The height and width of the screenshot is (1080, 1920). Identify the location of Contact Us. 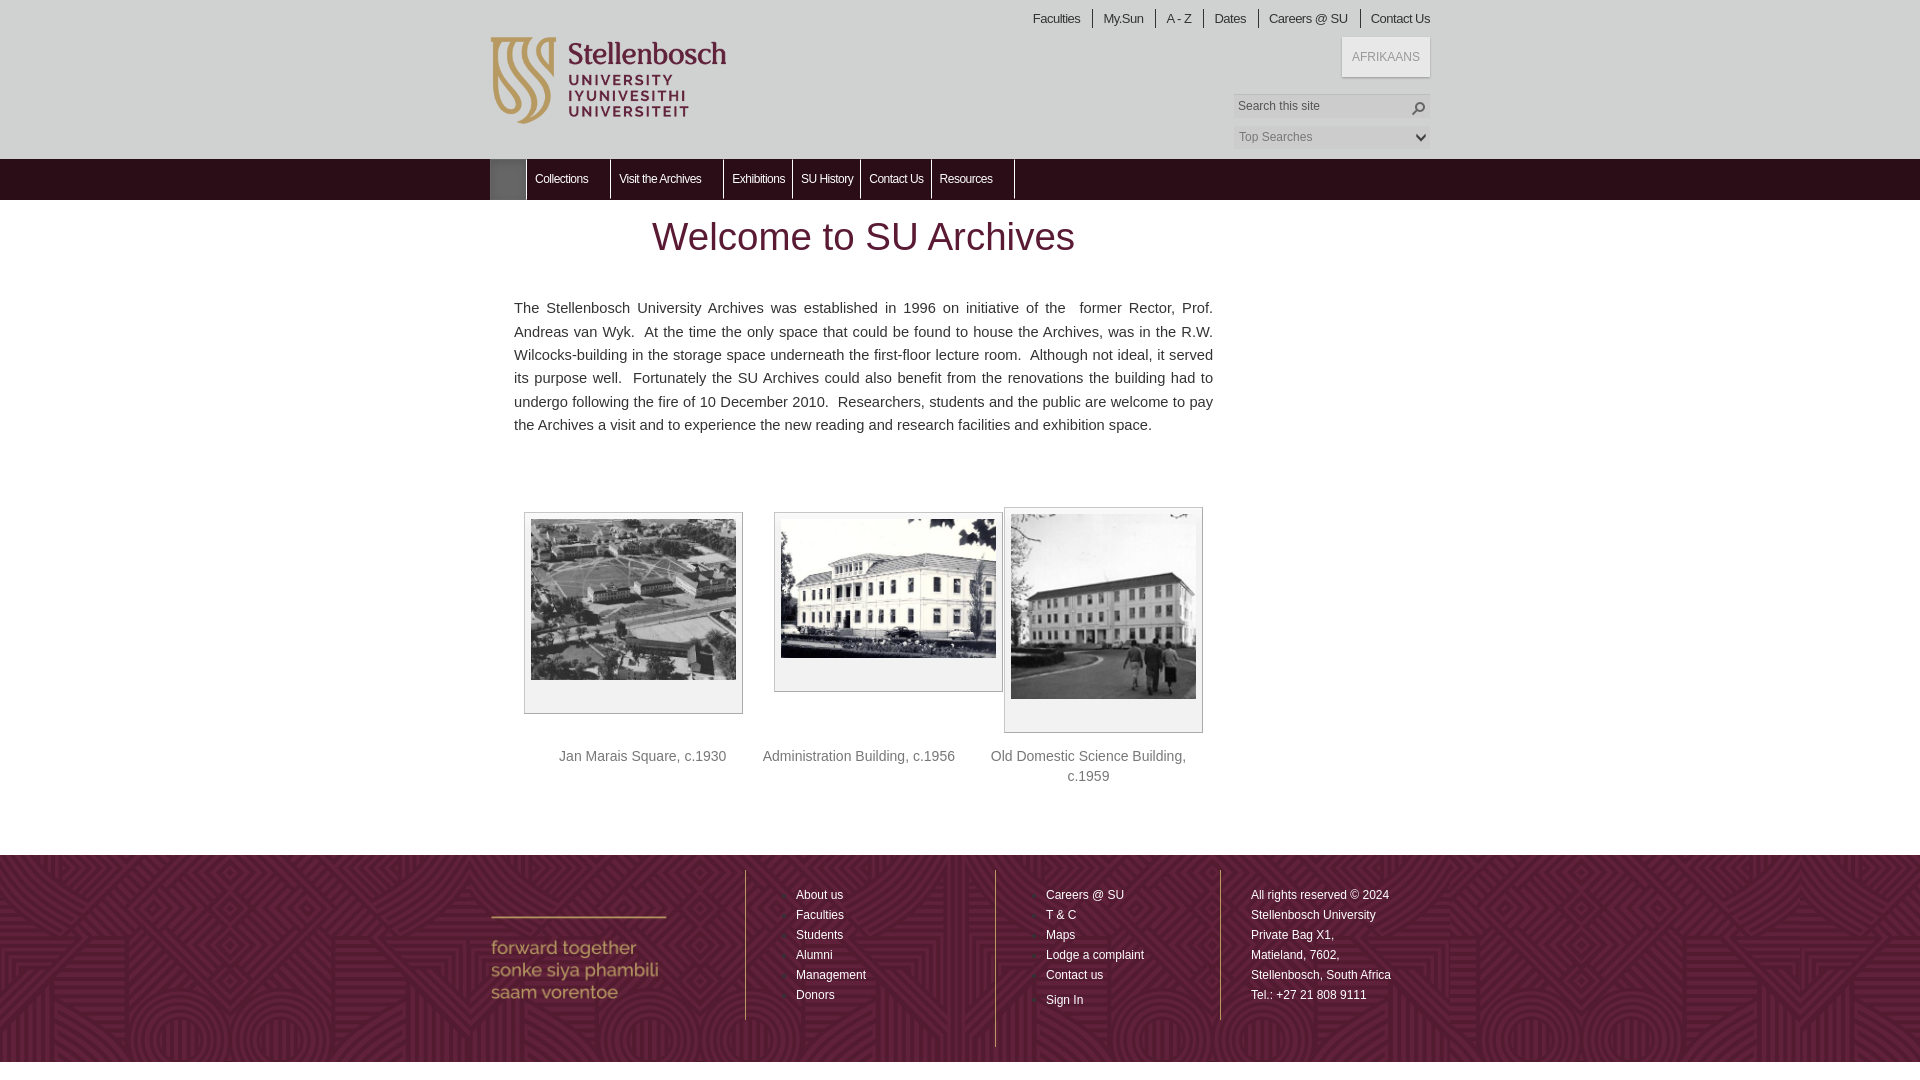
(896, 178).